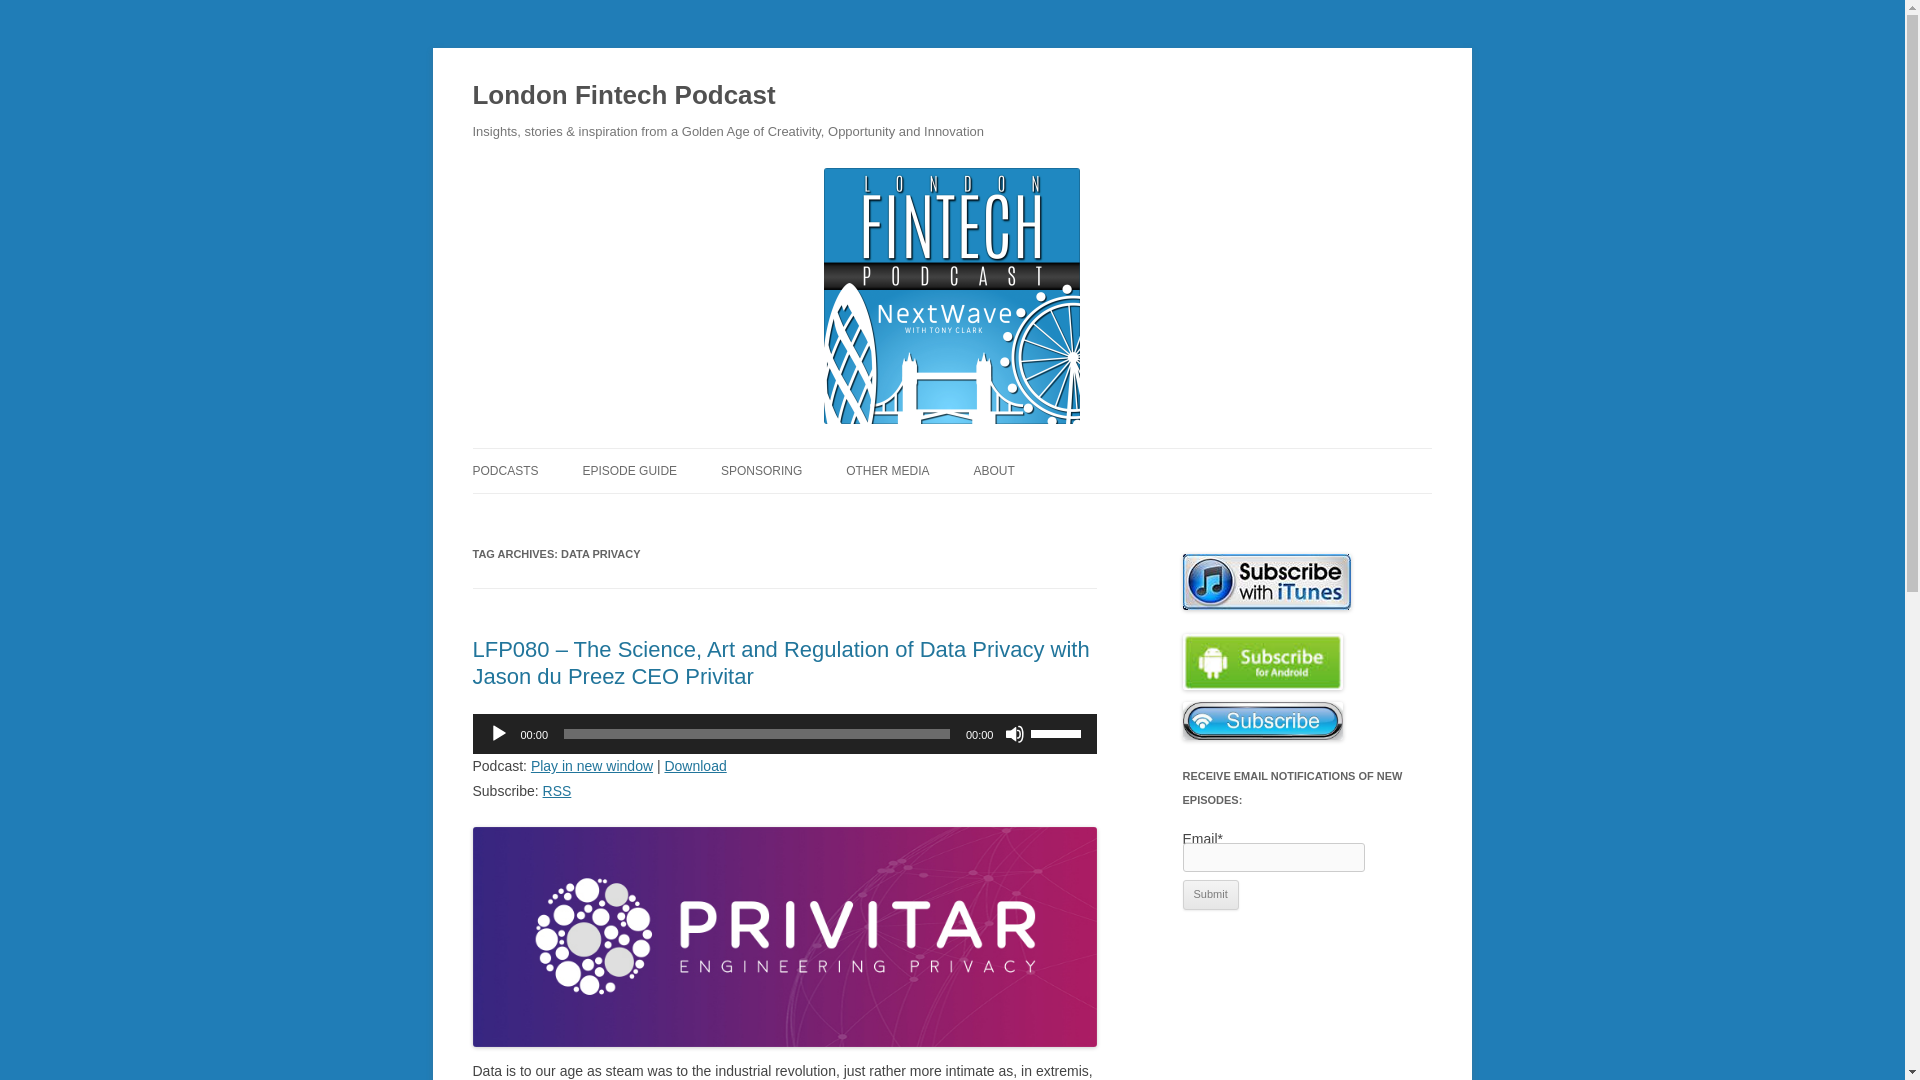 The width and height of the screenshot is (1920, 1080). Describe the element at coordinates (624, 96) in the screenshot. I see `London Fintech Podcast` at that location.